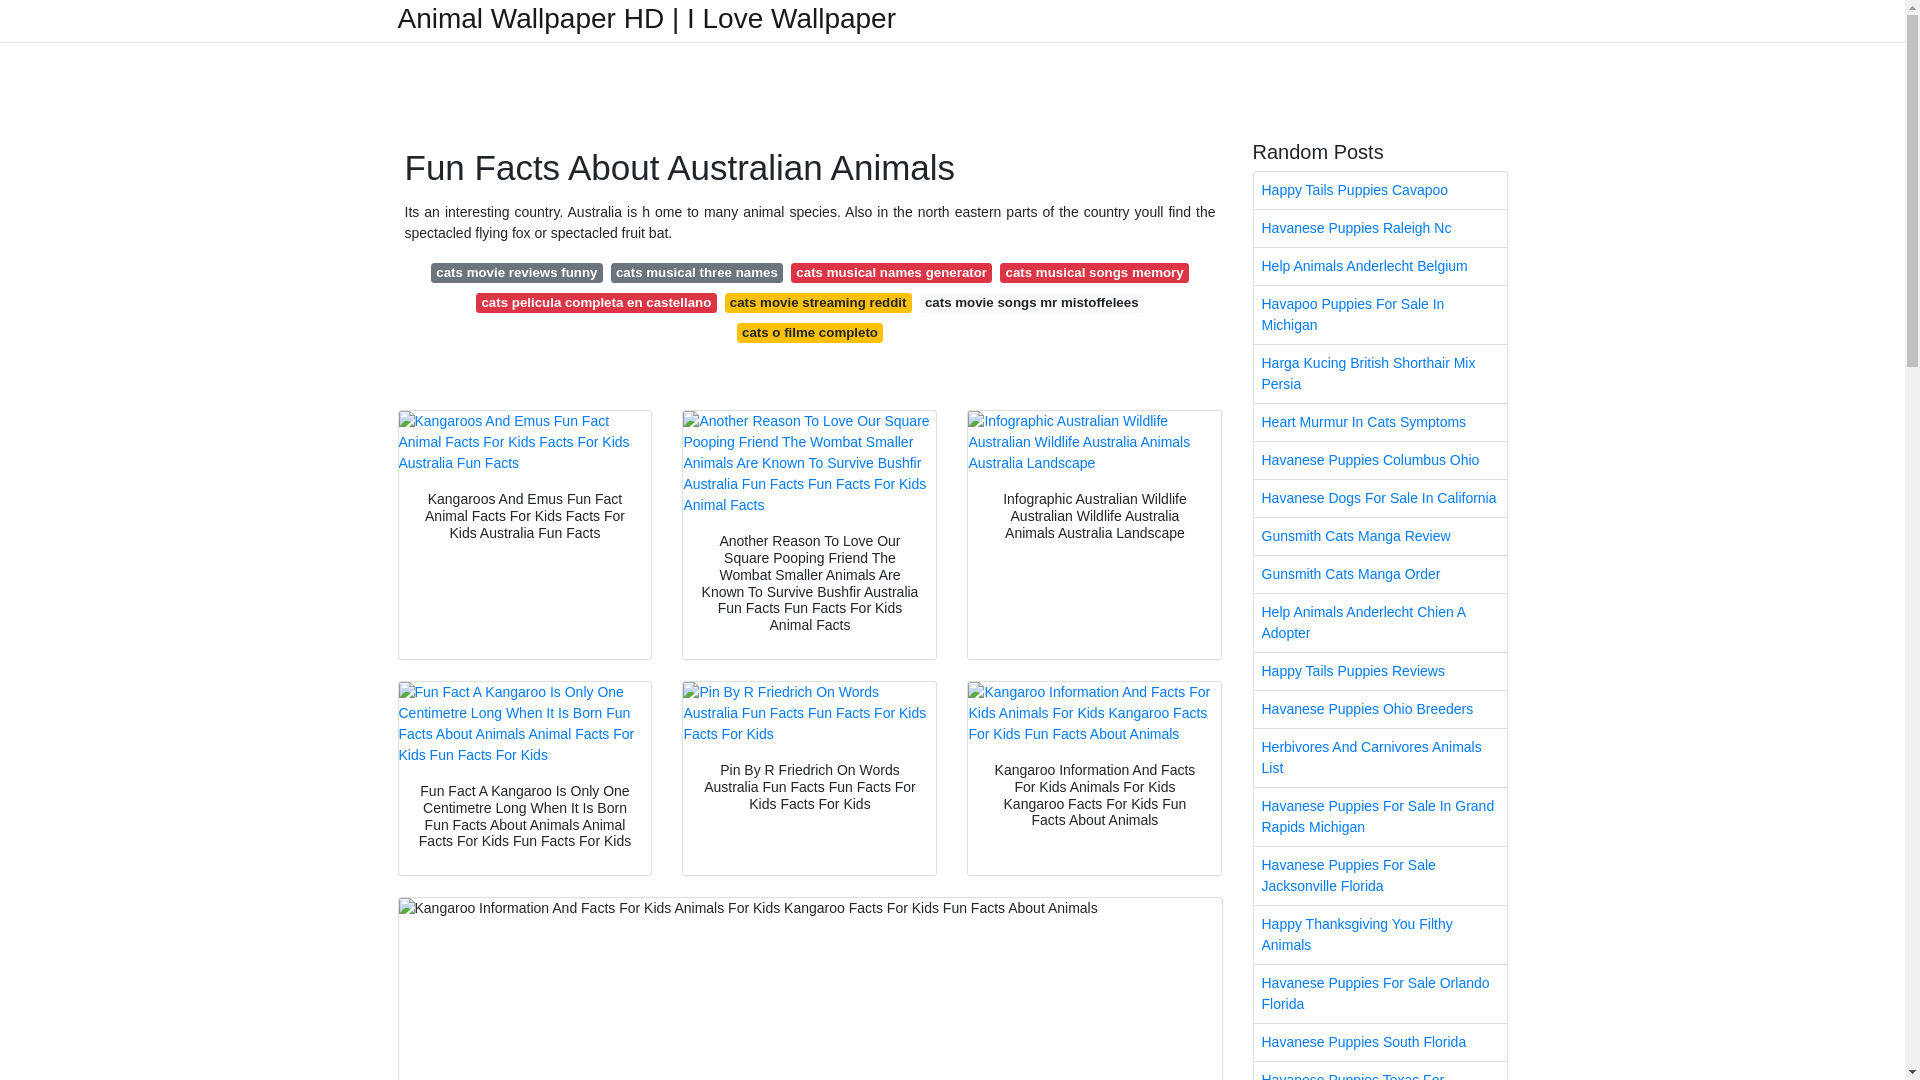  I want to click on Havapoo Puppies For Sale In Michigan, so click(1380, 315).